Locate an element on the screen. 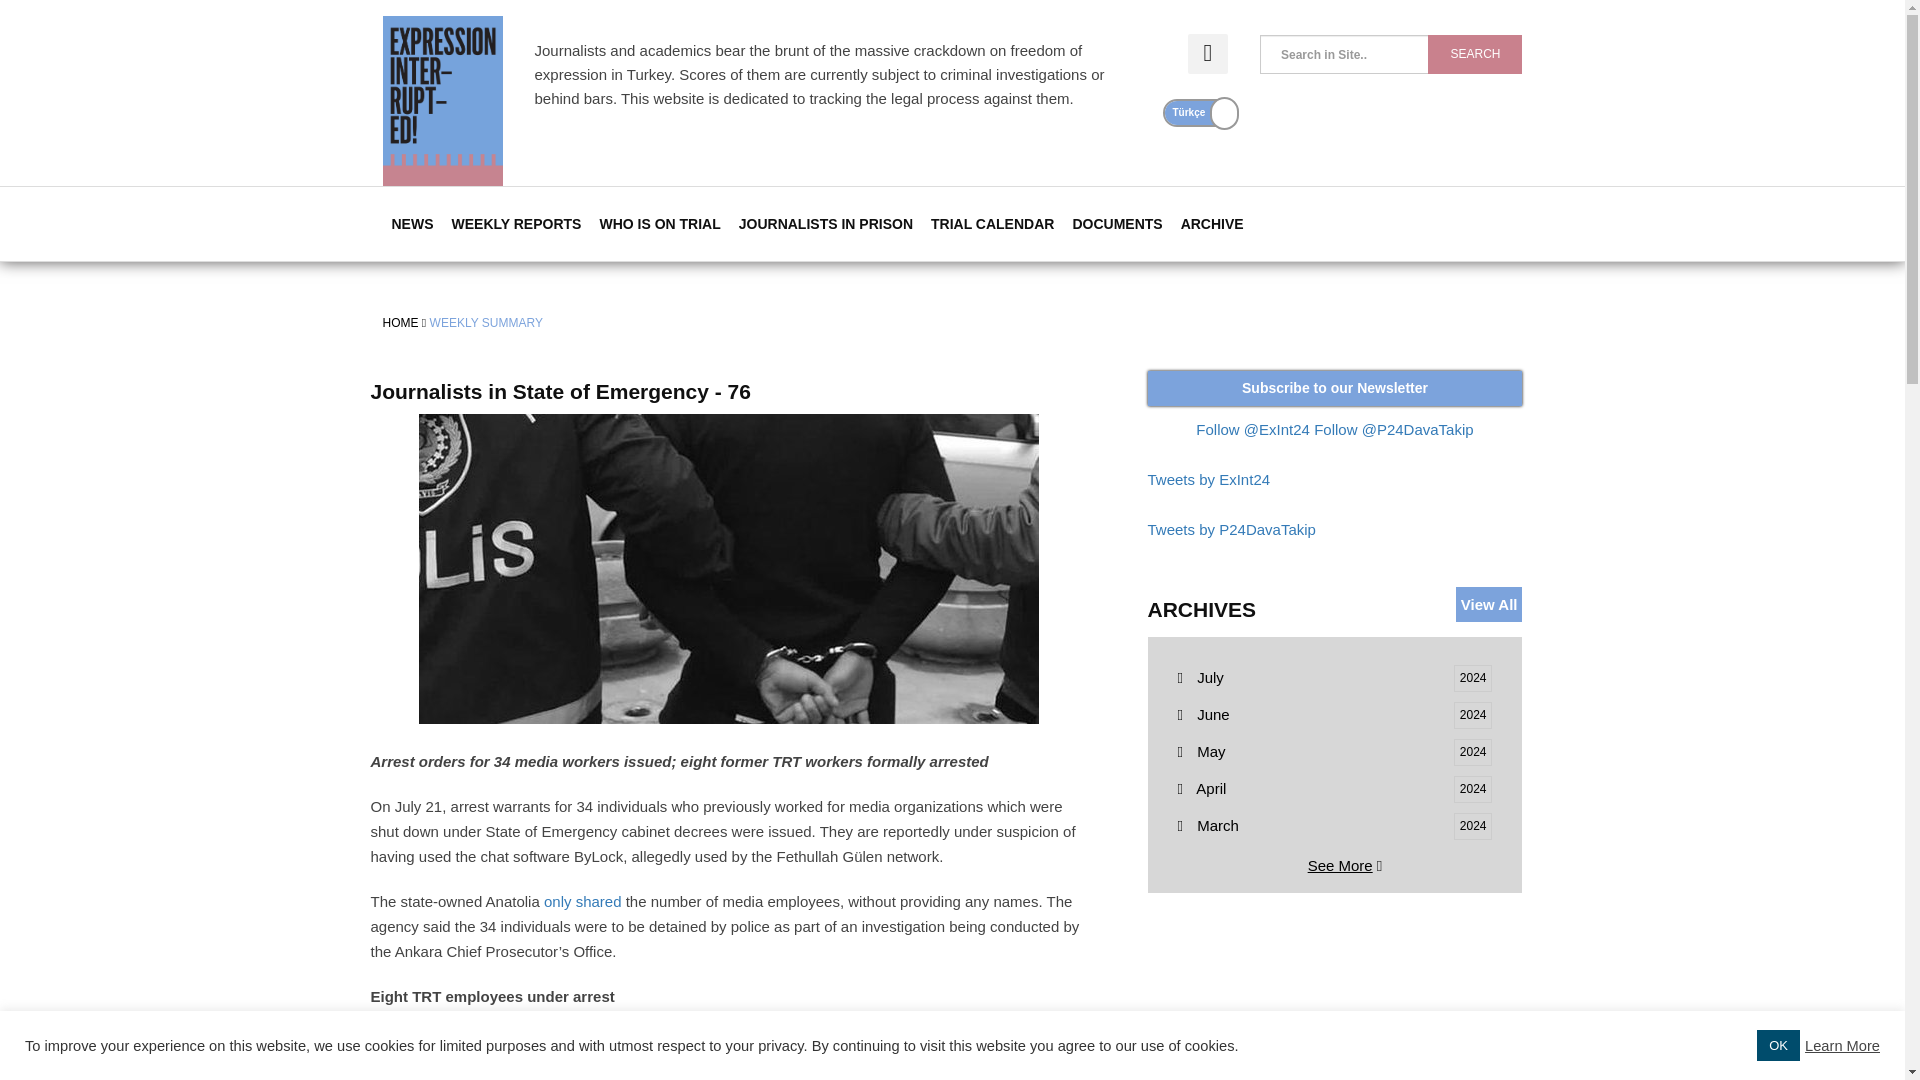 The width and height of the screenshot is (1920, 1080). SEARCH is located at coordinates (1475, 54).